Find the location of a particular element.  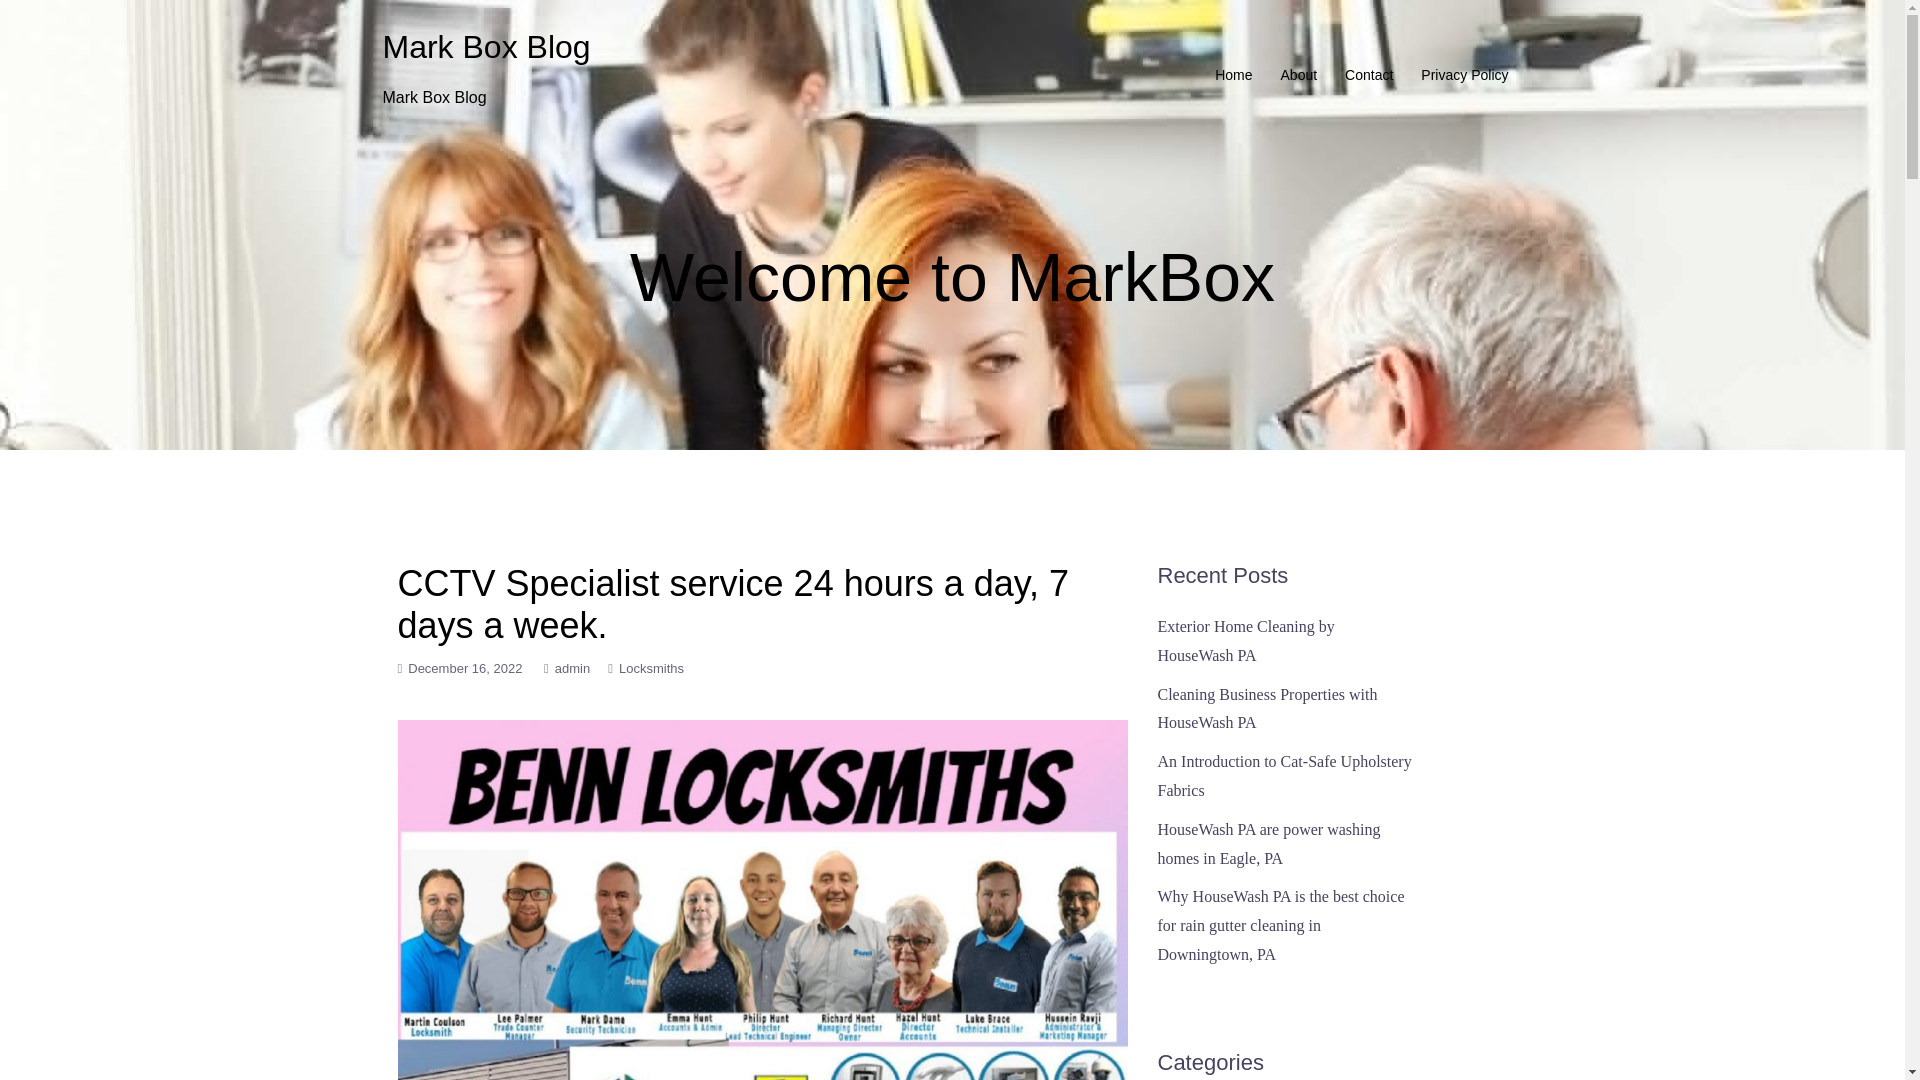

Exterior Home Cleaning by HouseWash PA is located at coordinates (1246, 640).